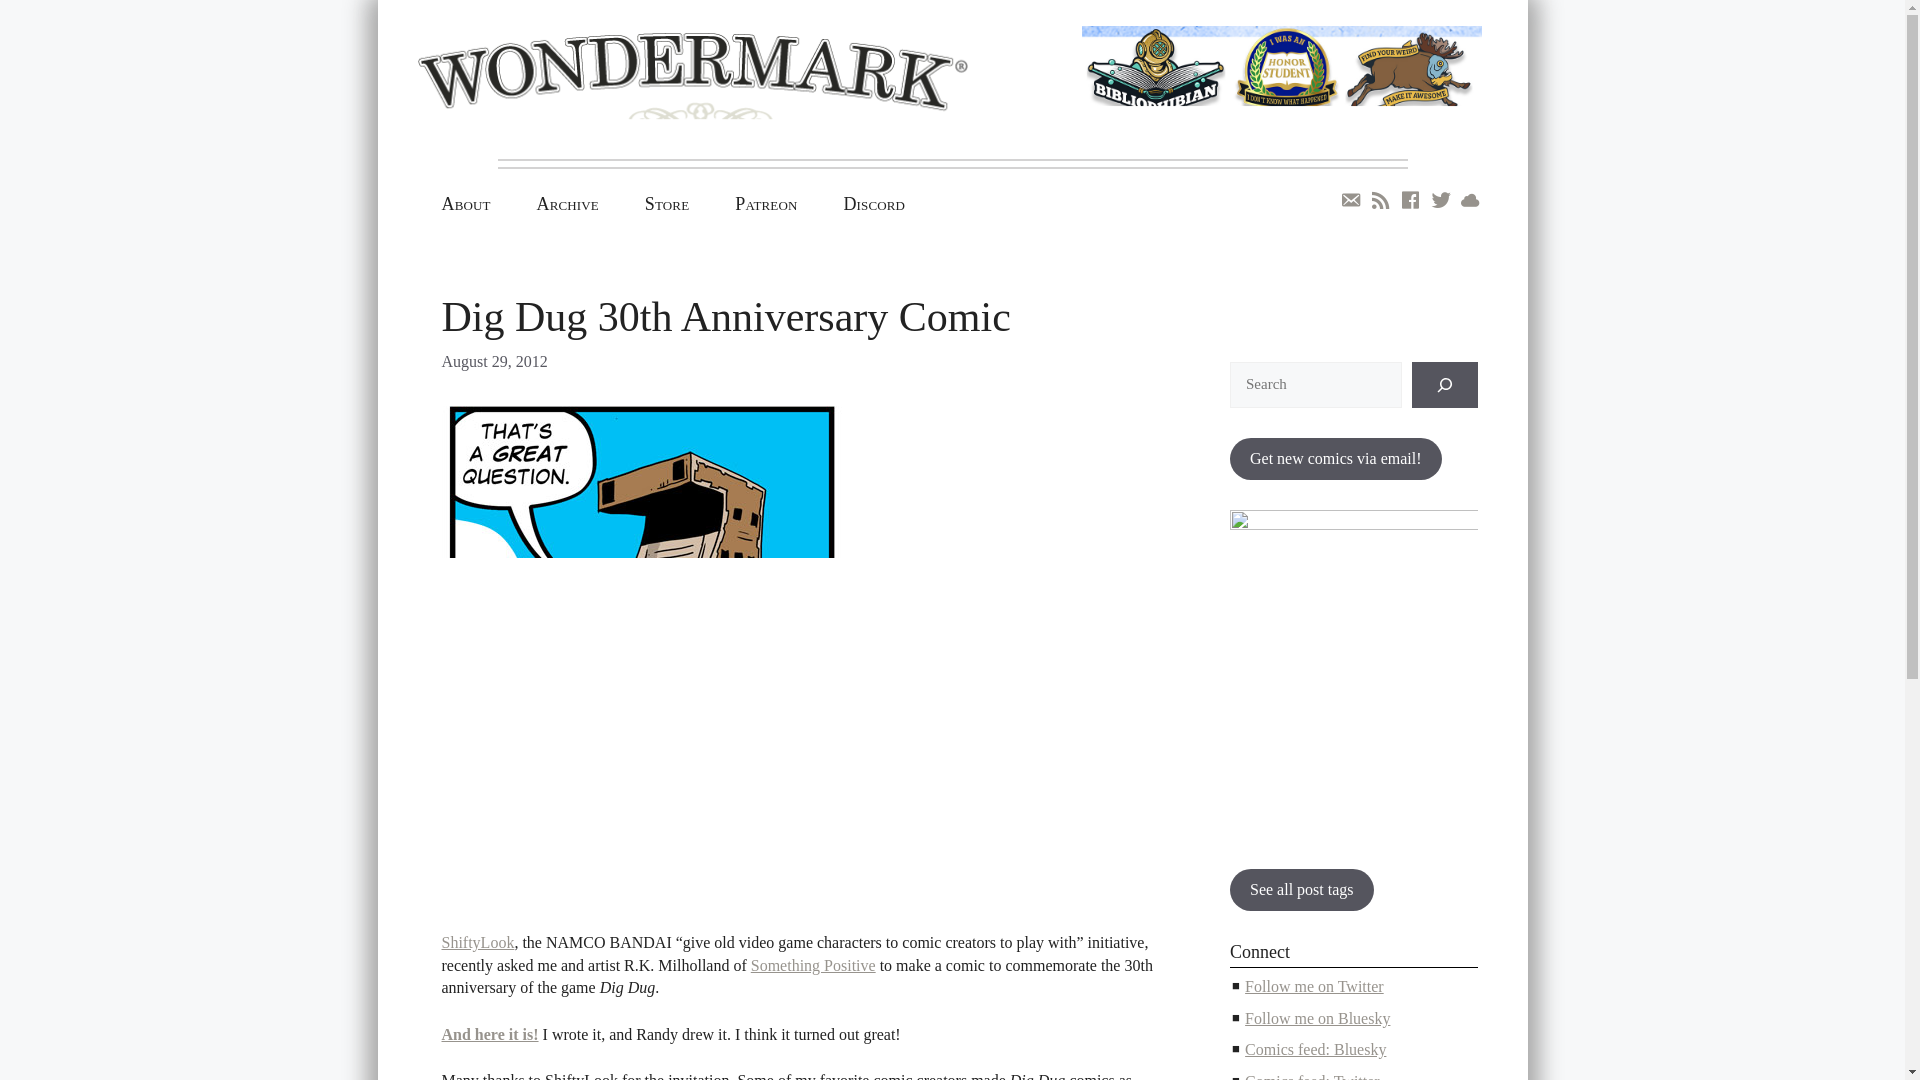 This screenshot has height=1080, width=1920. I want to click on About, so click(465, 204).